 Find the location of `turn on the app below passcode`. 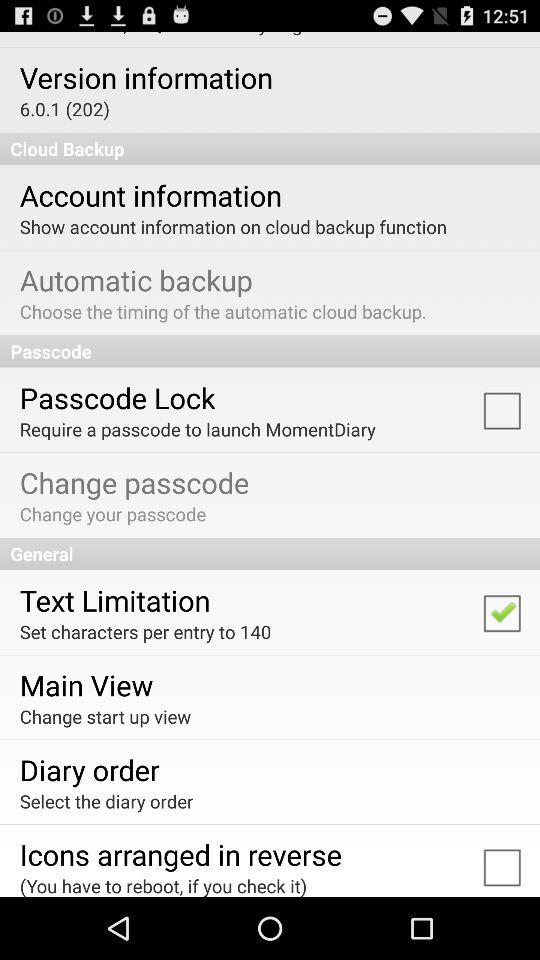

turn on the app below passcode is located at coordinates (117, 397).